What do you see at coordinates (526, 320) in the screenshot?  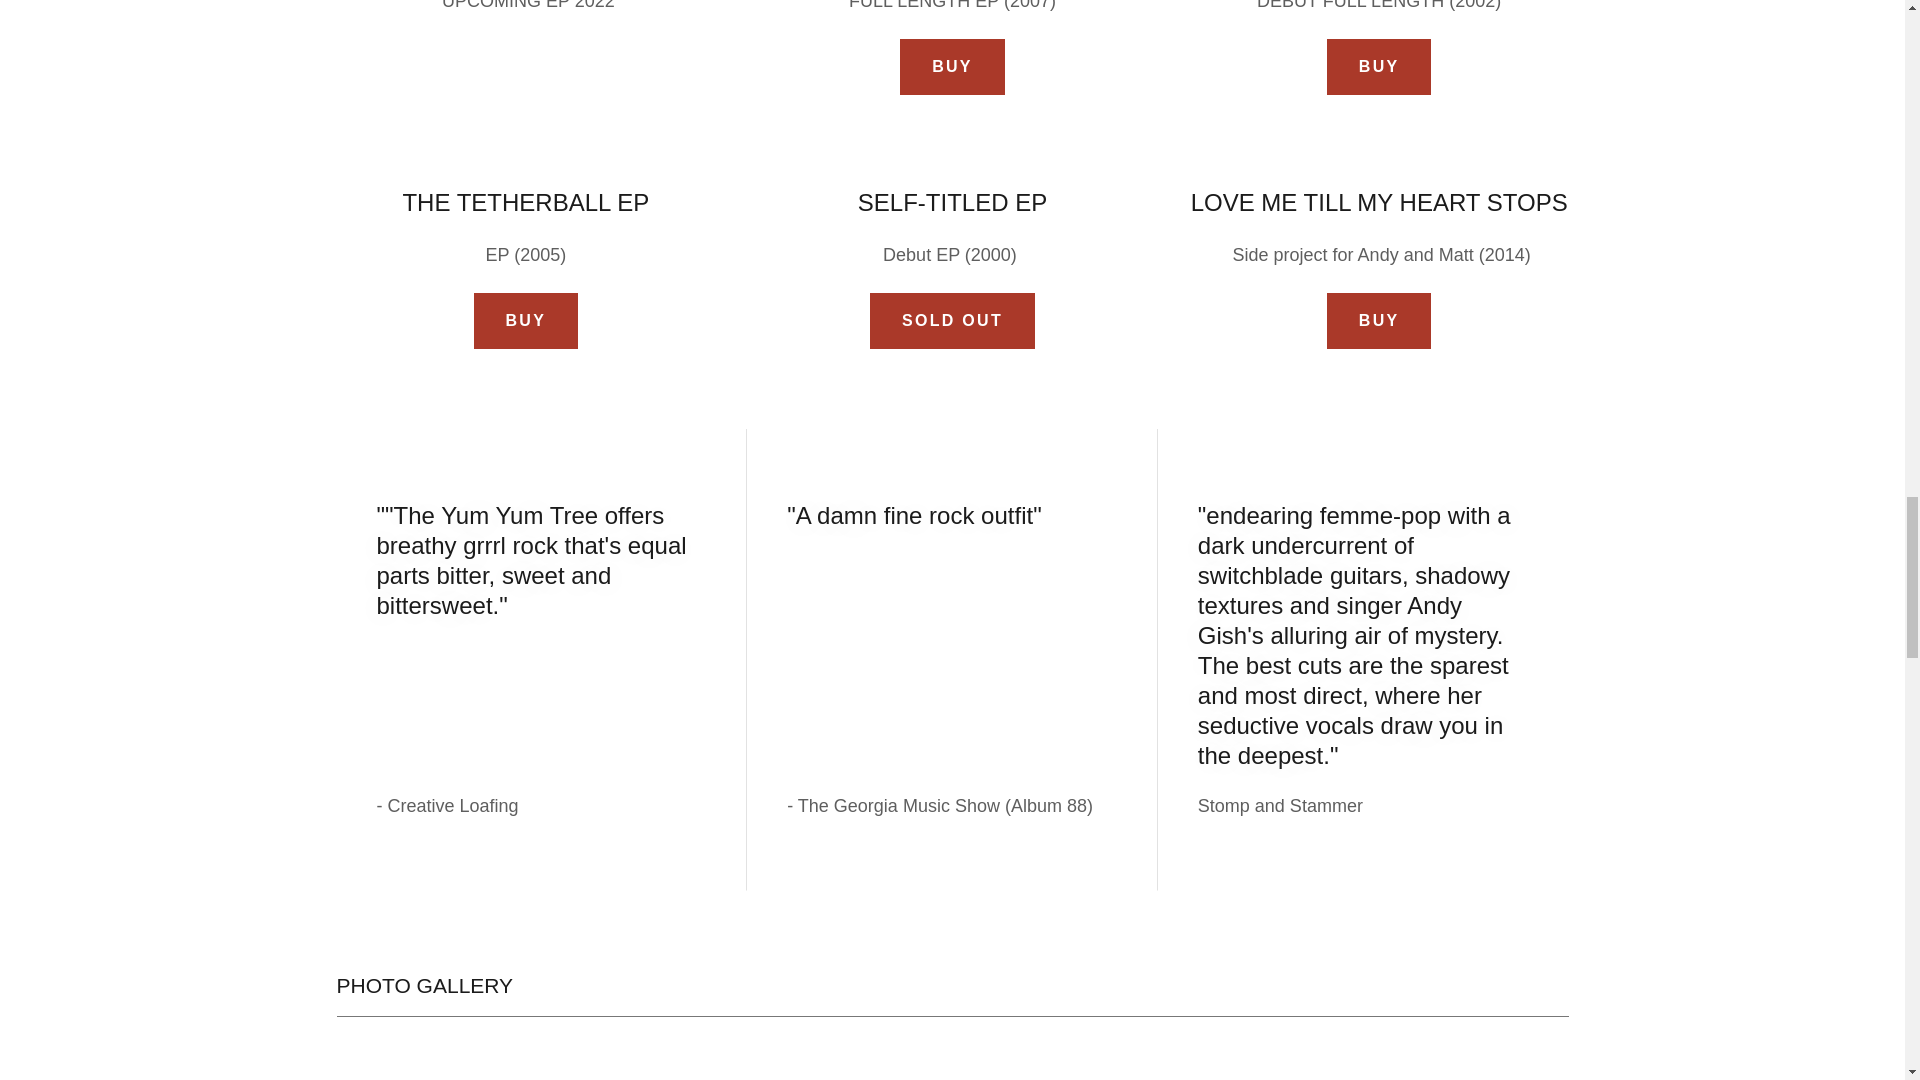 I see `BUY` at bounding box center [526, 320].